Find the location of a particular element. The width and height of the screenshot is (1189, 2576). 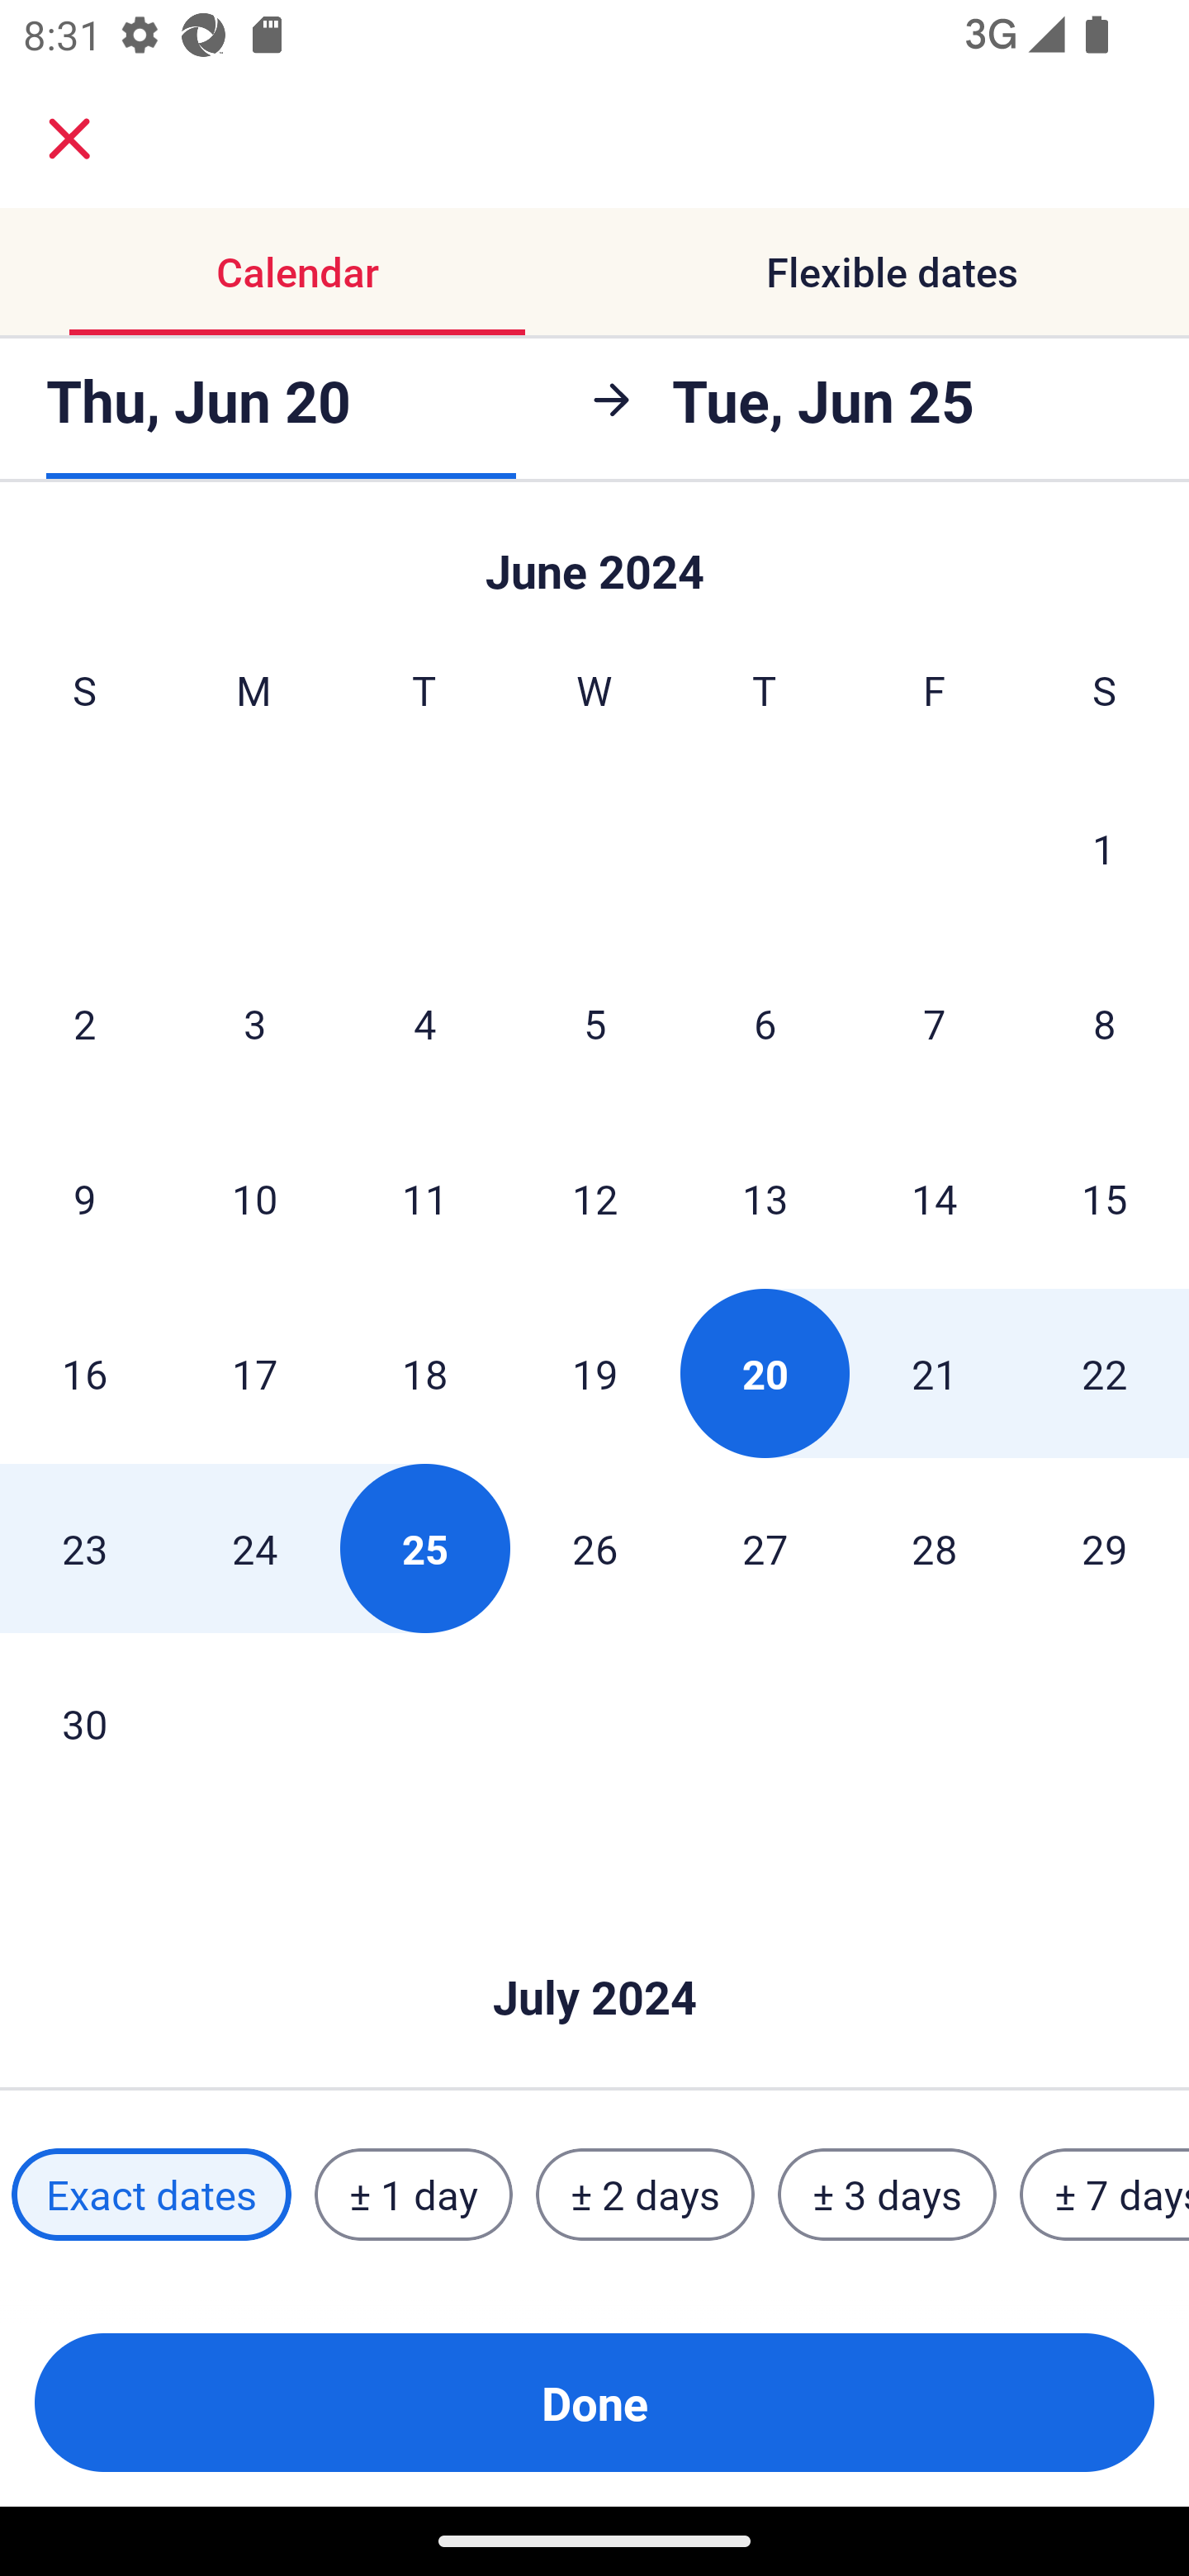

30 Sunday, June 30, 2024 is located at coordinates (84, 1723).